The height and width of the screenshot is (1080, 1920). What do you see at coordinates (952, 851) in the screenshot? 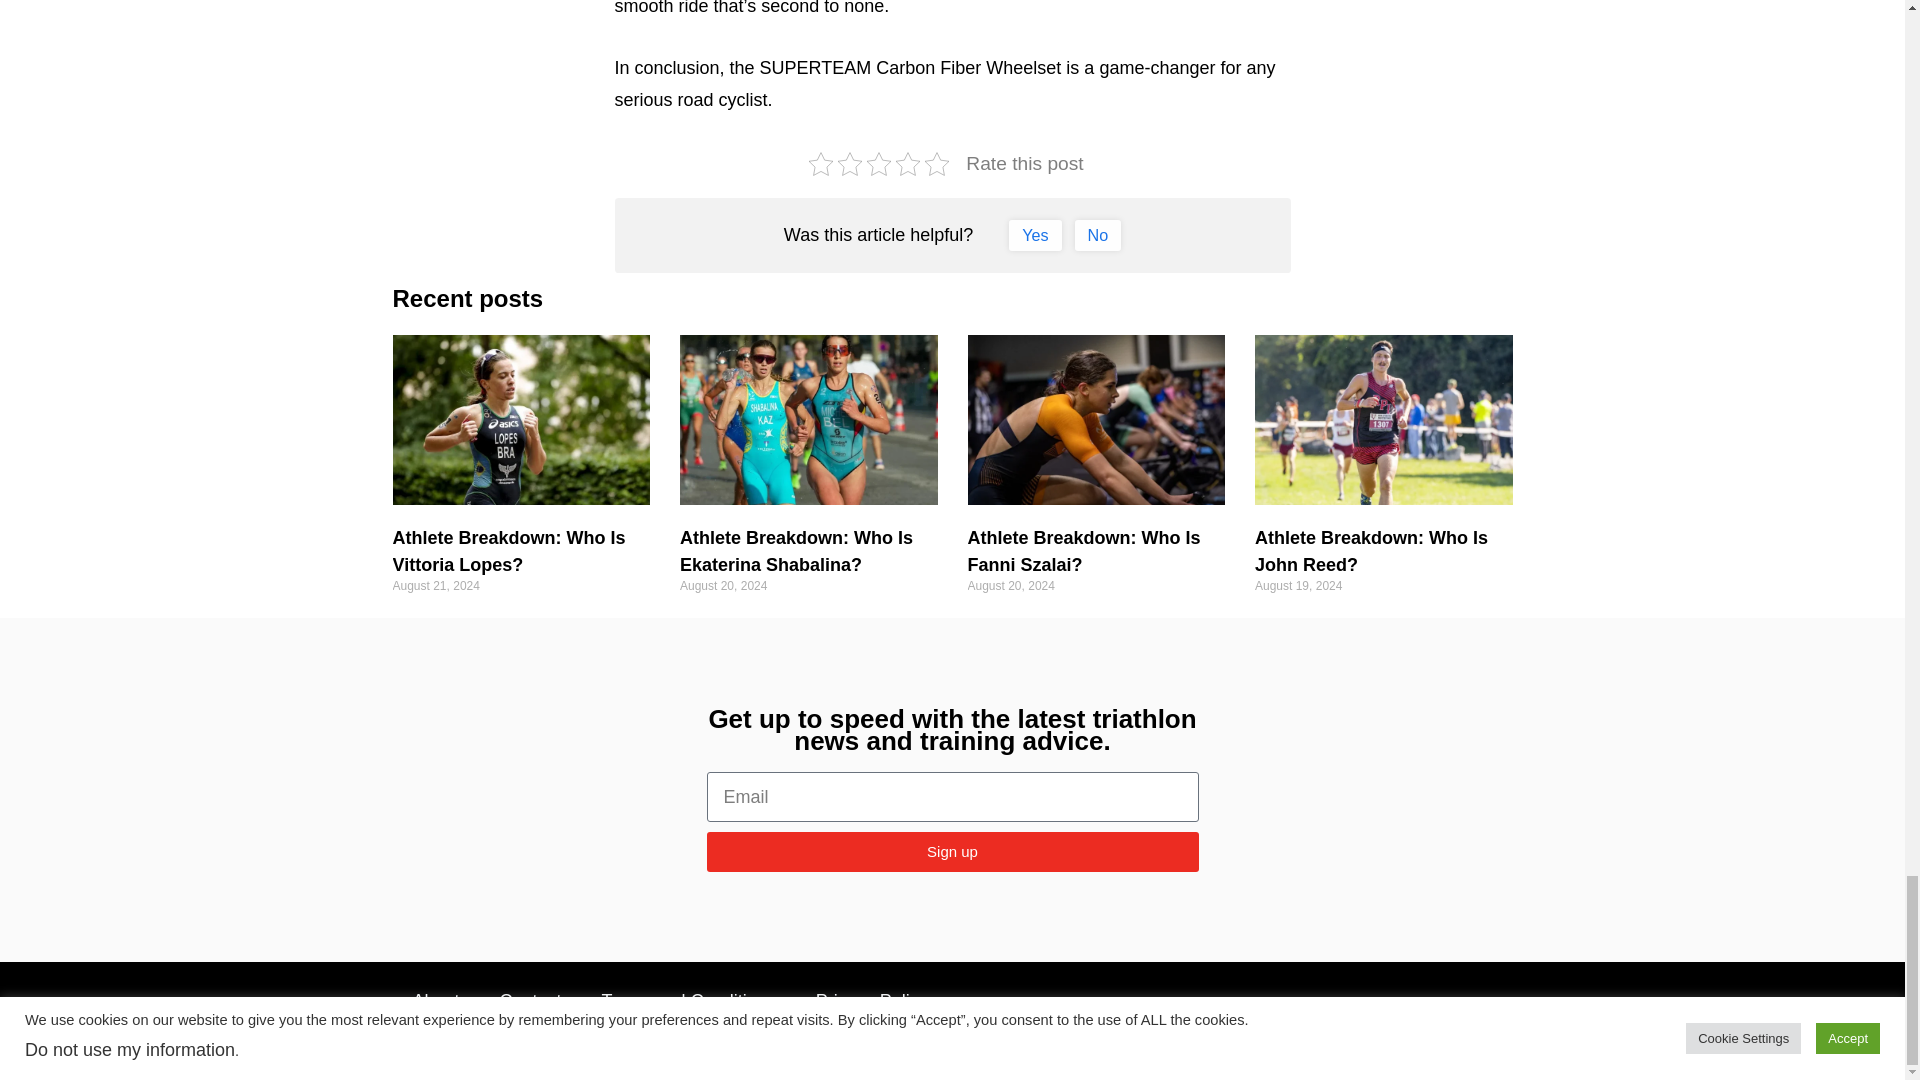
I see `Sign up` at bounding box center [952, 851].